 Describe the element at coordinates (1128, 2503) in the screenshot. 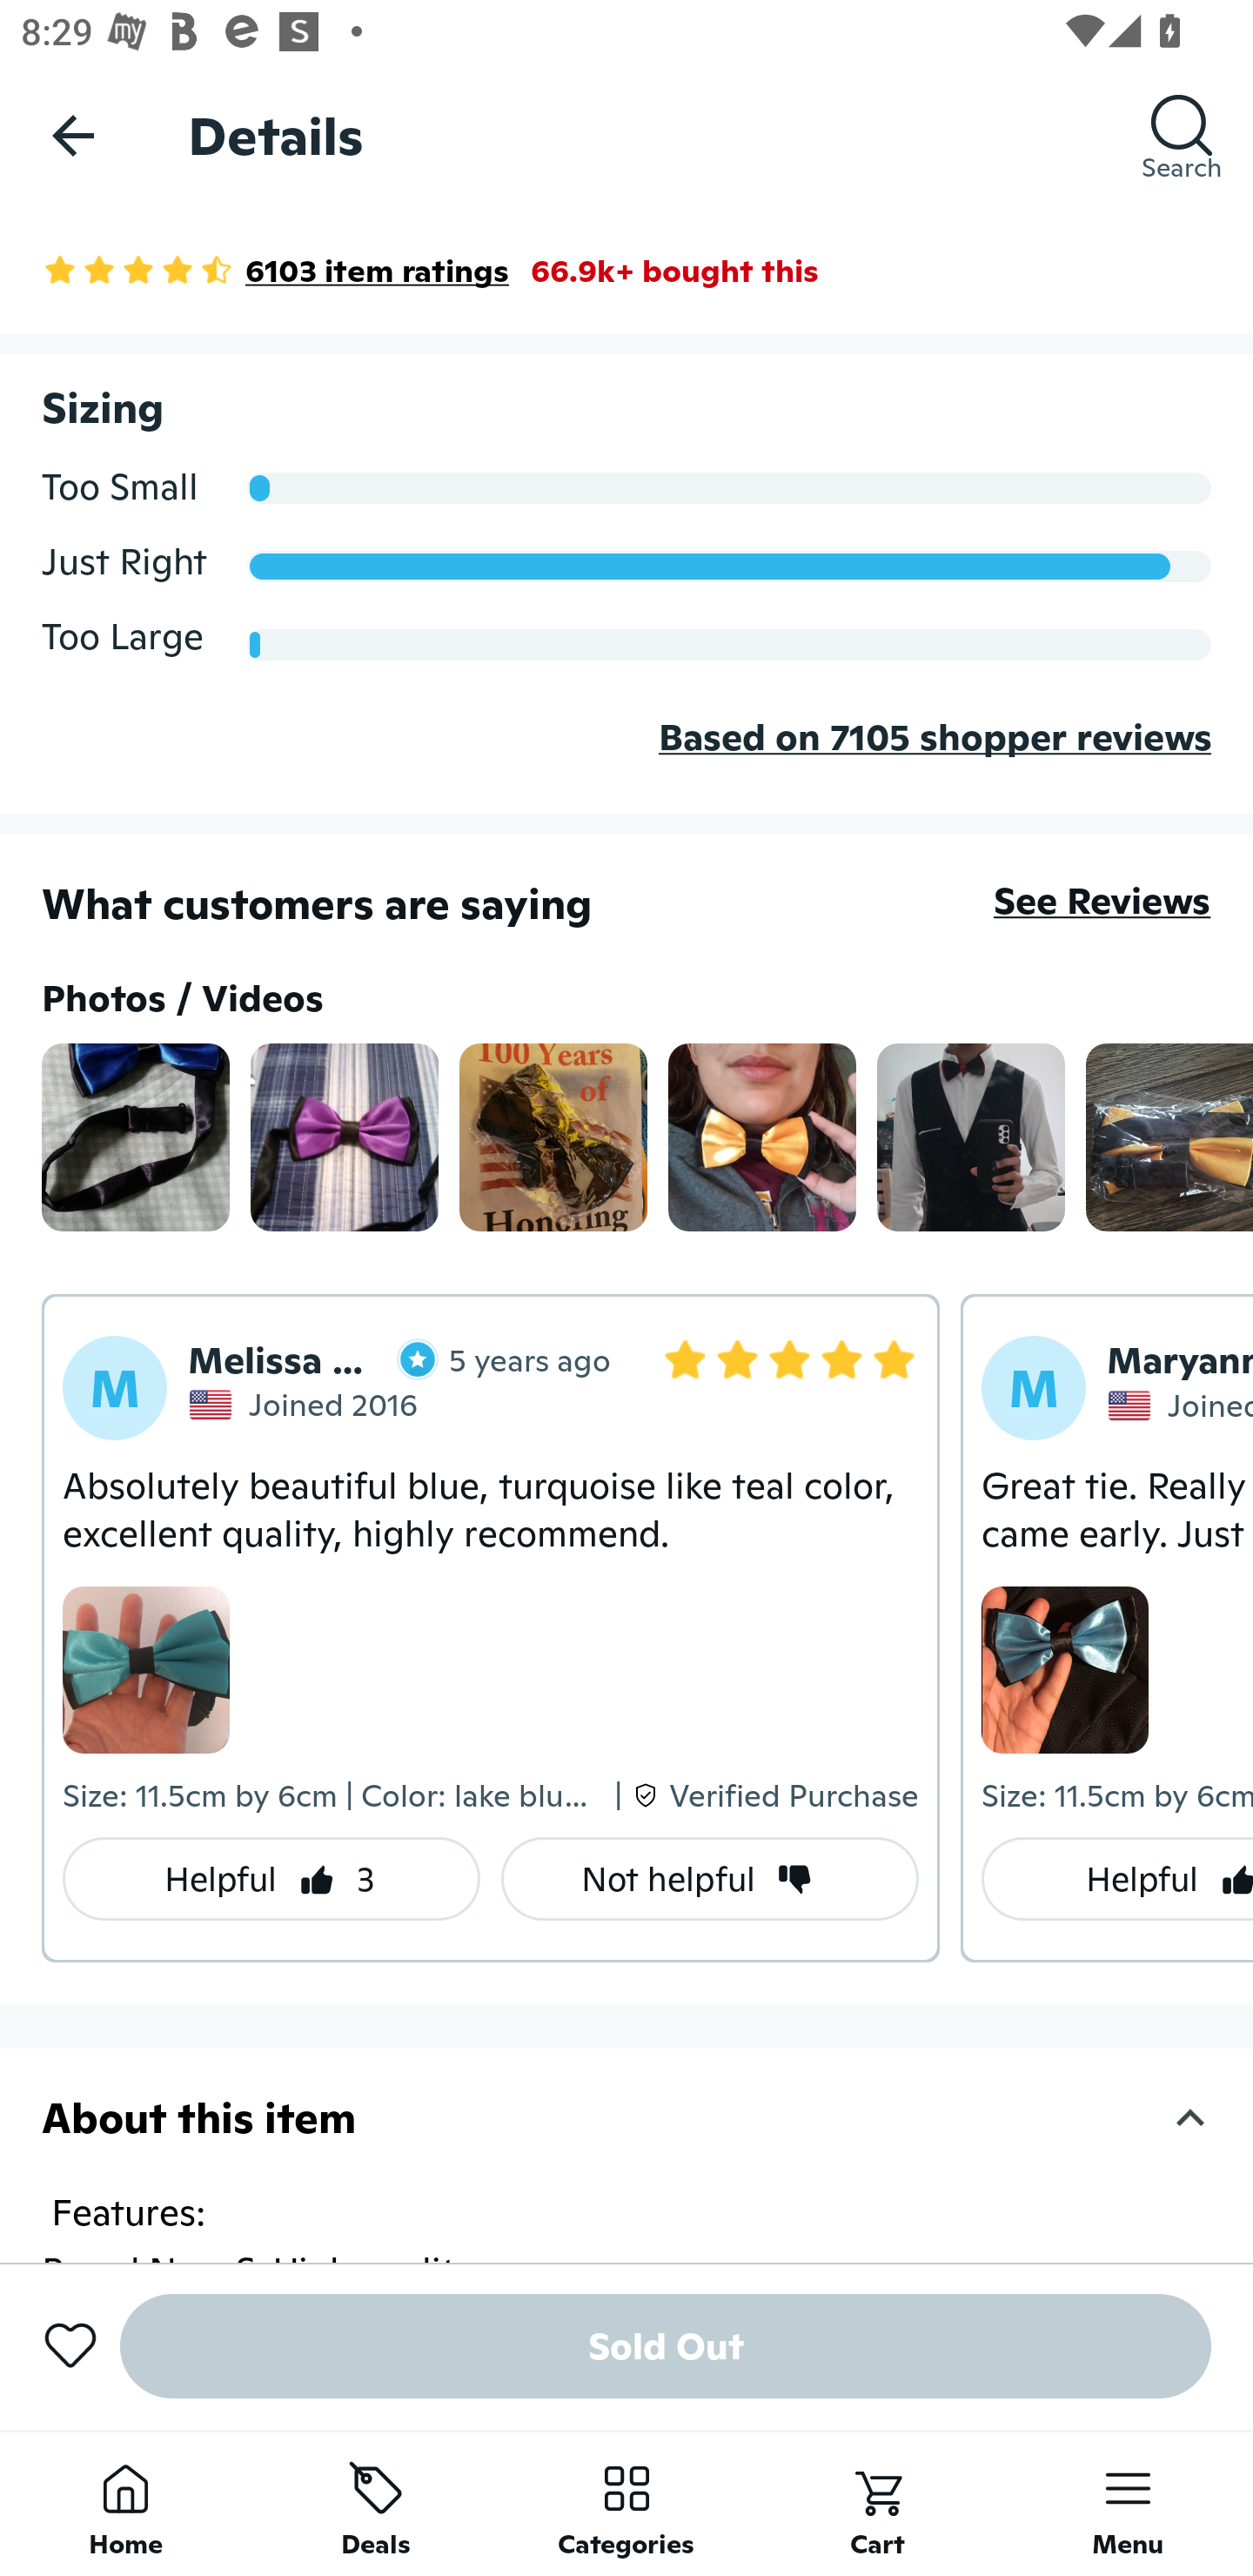

I see `Menu` at that location.